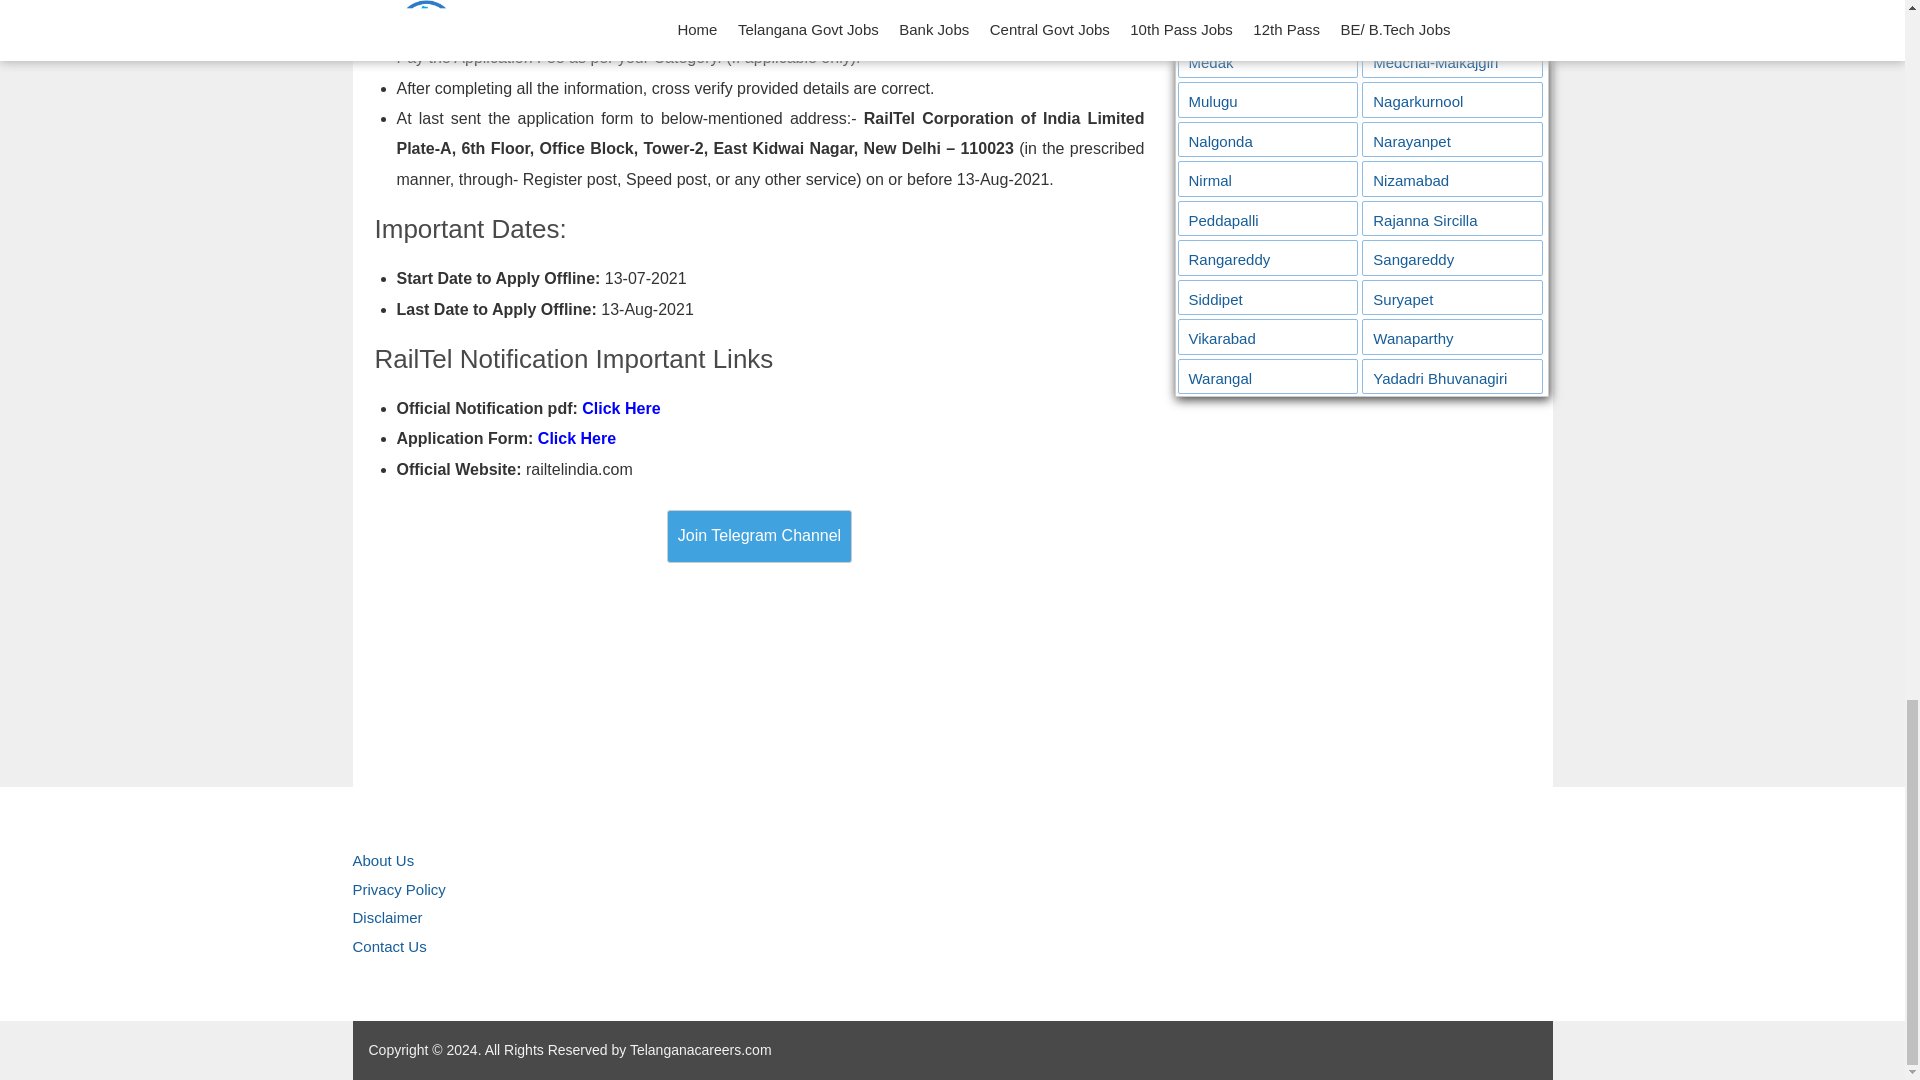 The height and width of the screenshot is (1080, 1920). What do you see at coordinates (759, 535) in the screenshot?
I see `Join Telegram Channel` at bounding box center [759, 535].